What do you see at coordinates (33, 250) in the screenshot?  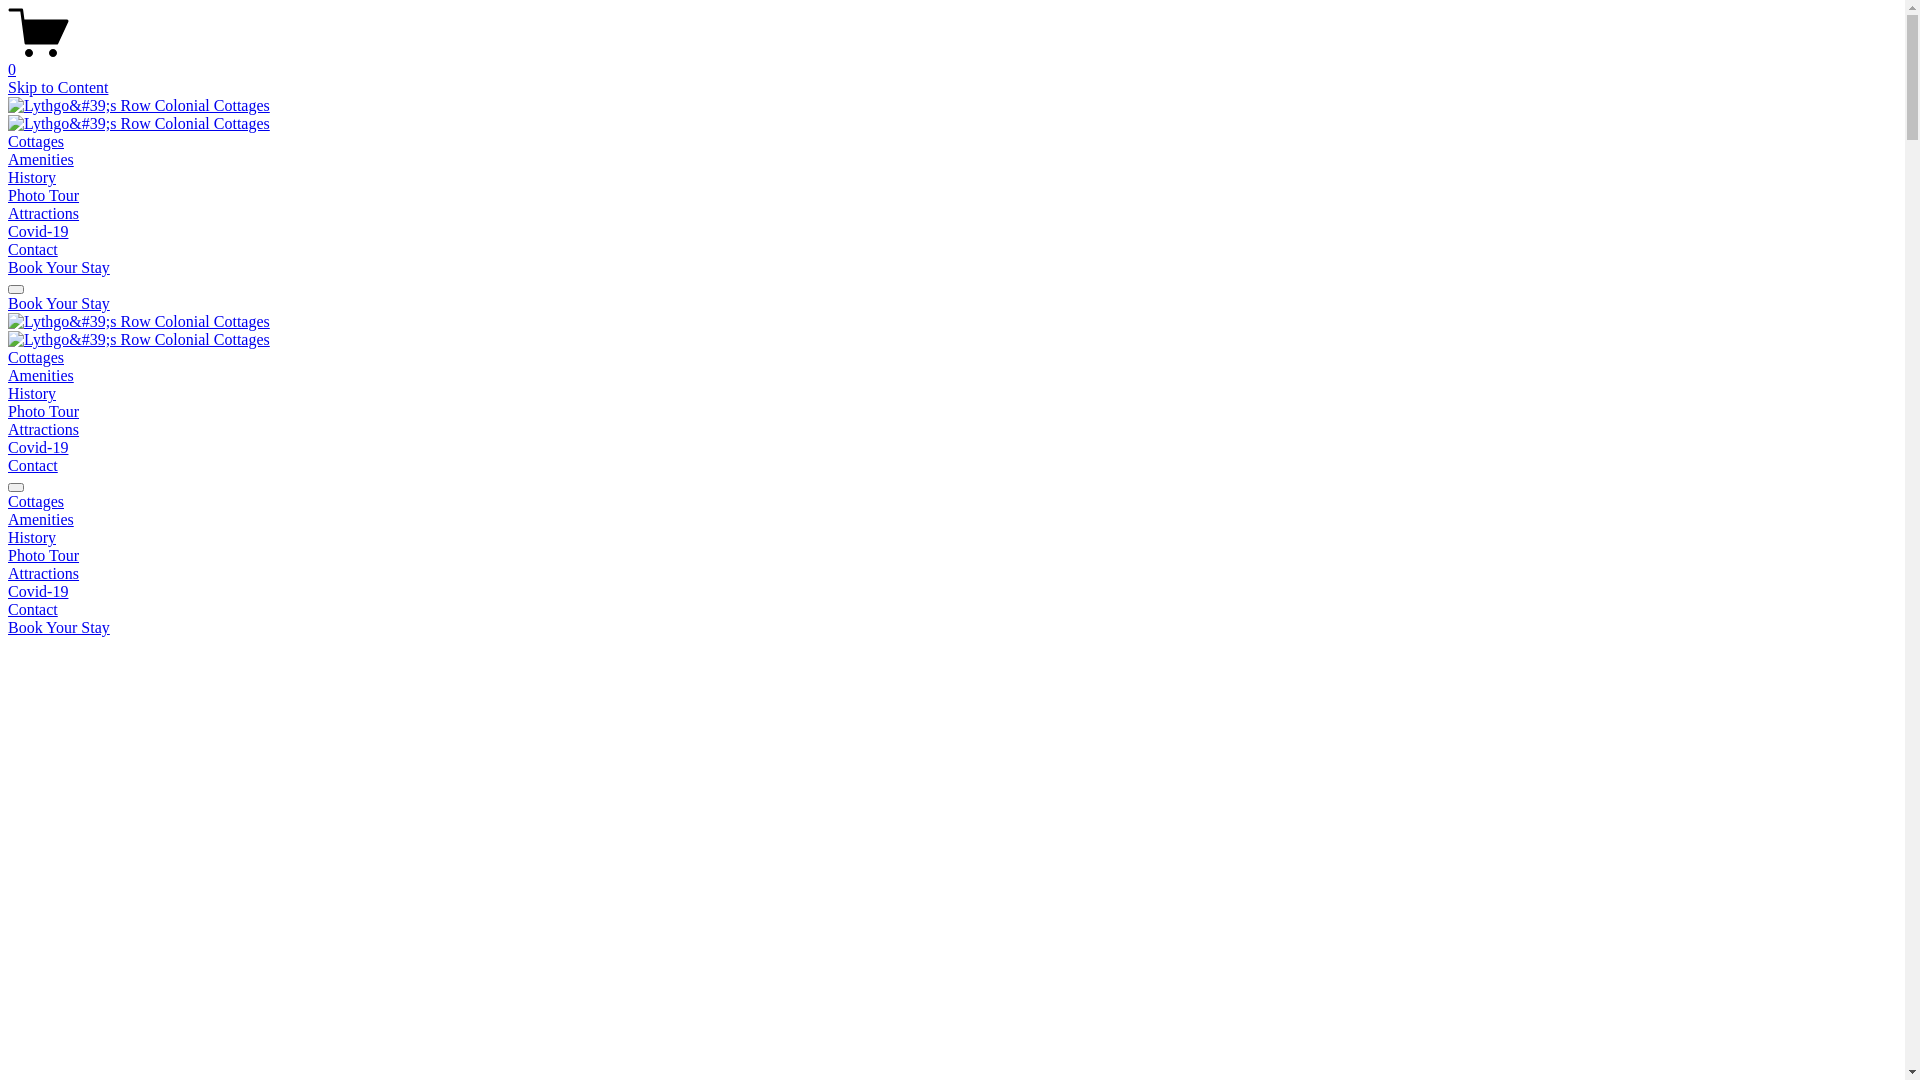 I see `Contact` at bounding box center [33, 250].